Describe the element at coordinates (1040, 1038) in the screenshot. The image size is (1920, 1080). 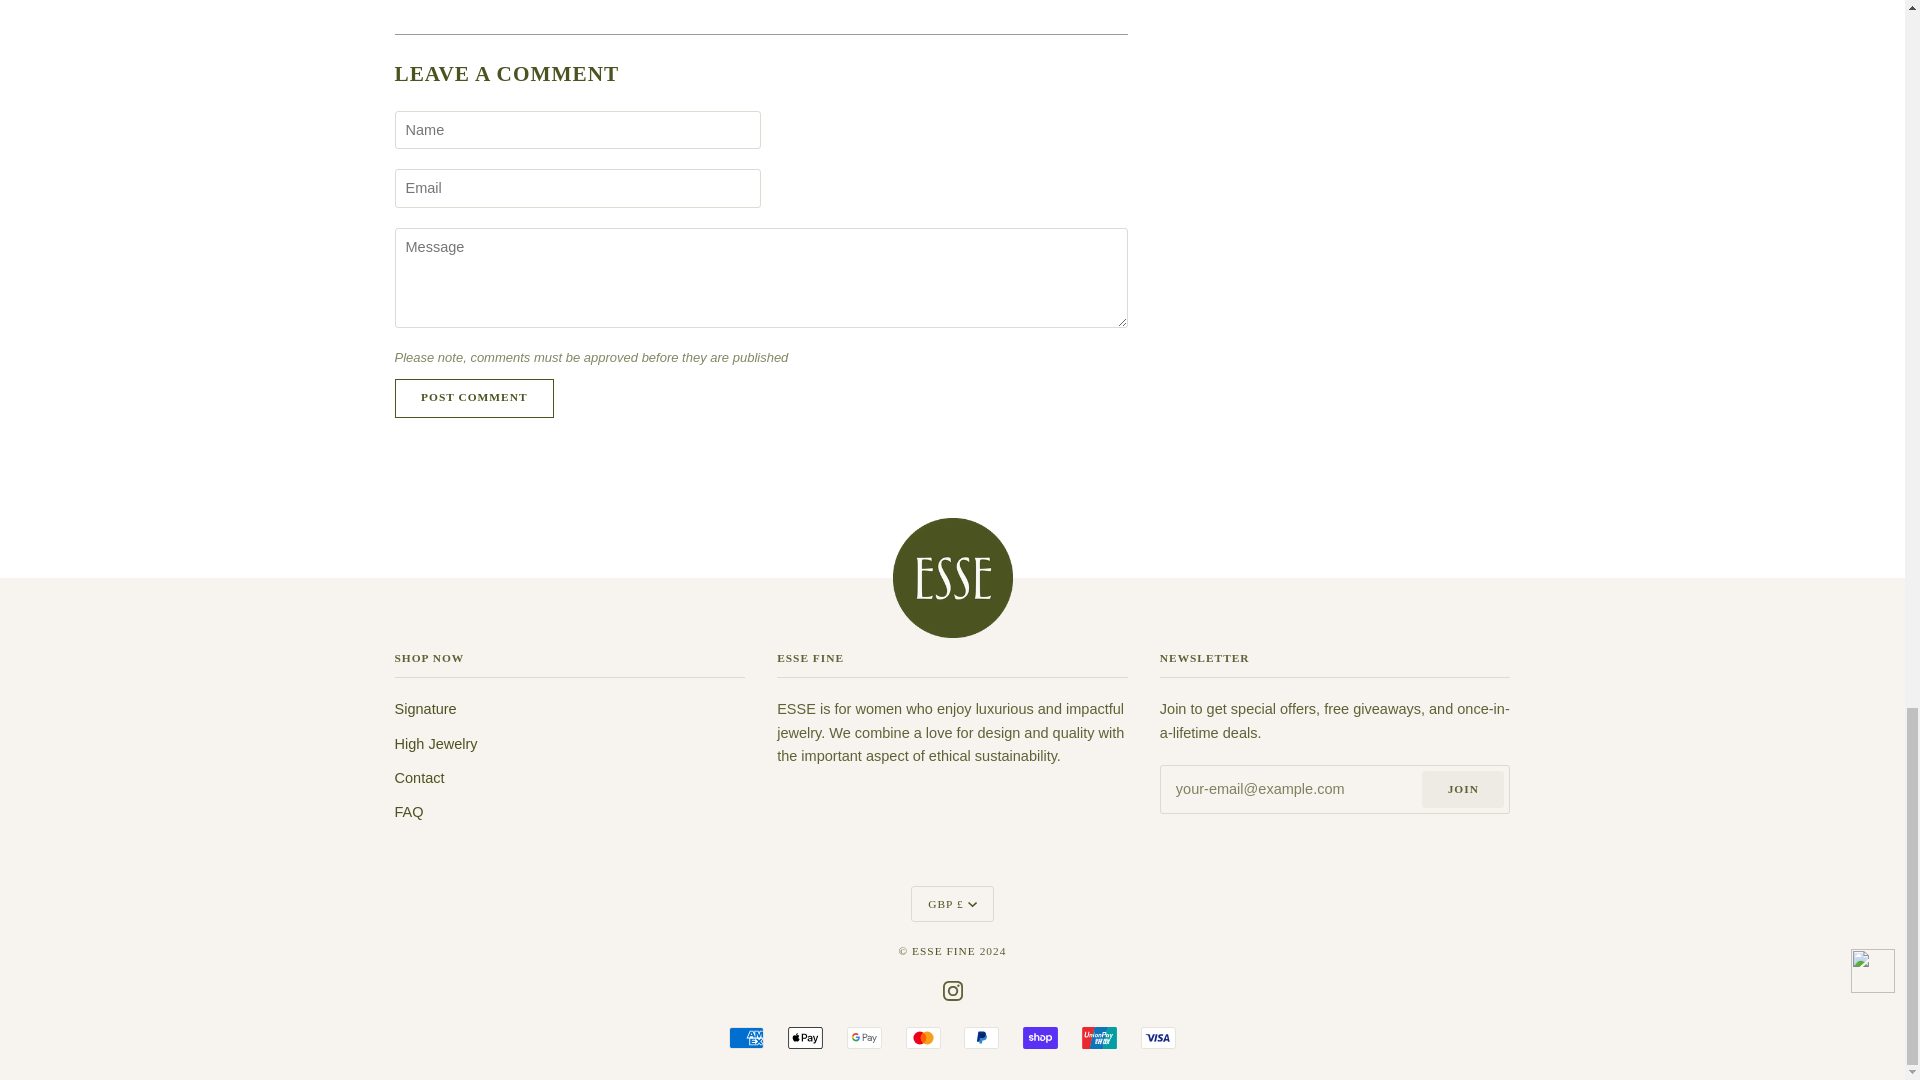
I see `SHOP PAY` at that location.